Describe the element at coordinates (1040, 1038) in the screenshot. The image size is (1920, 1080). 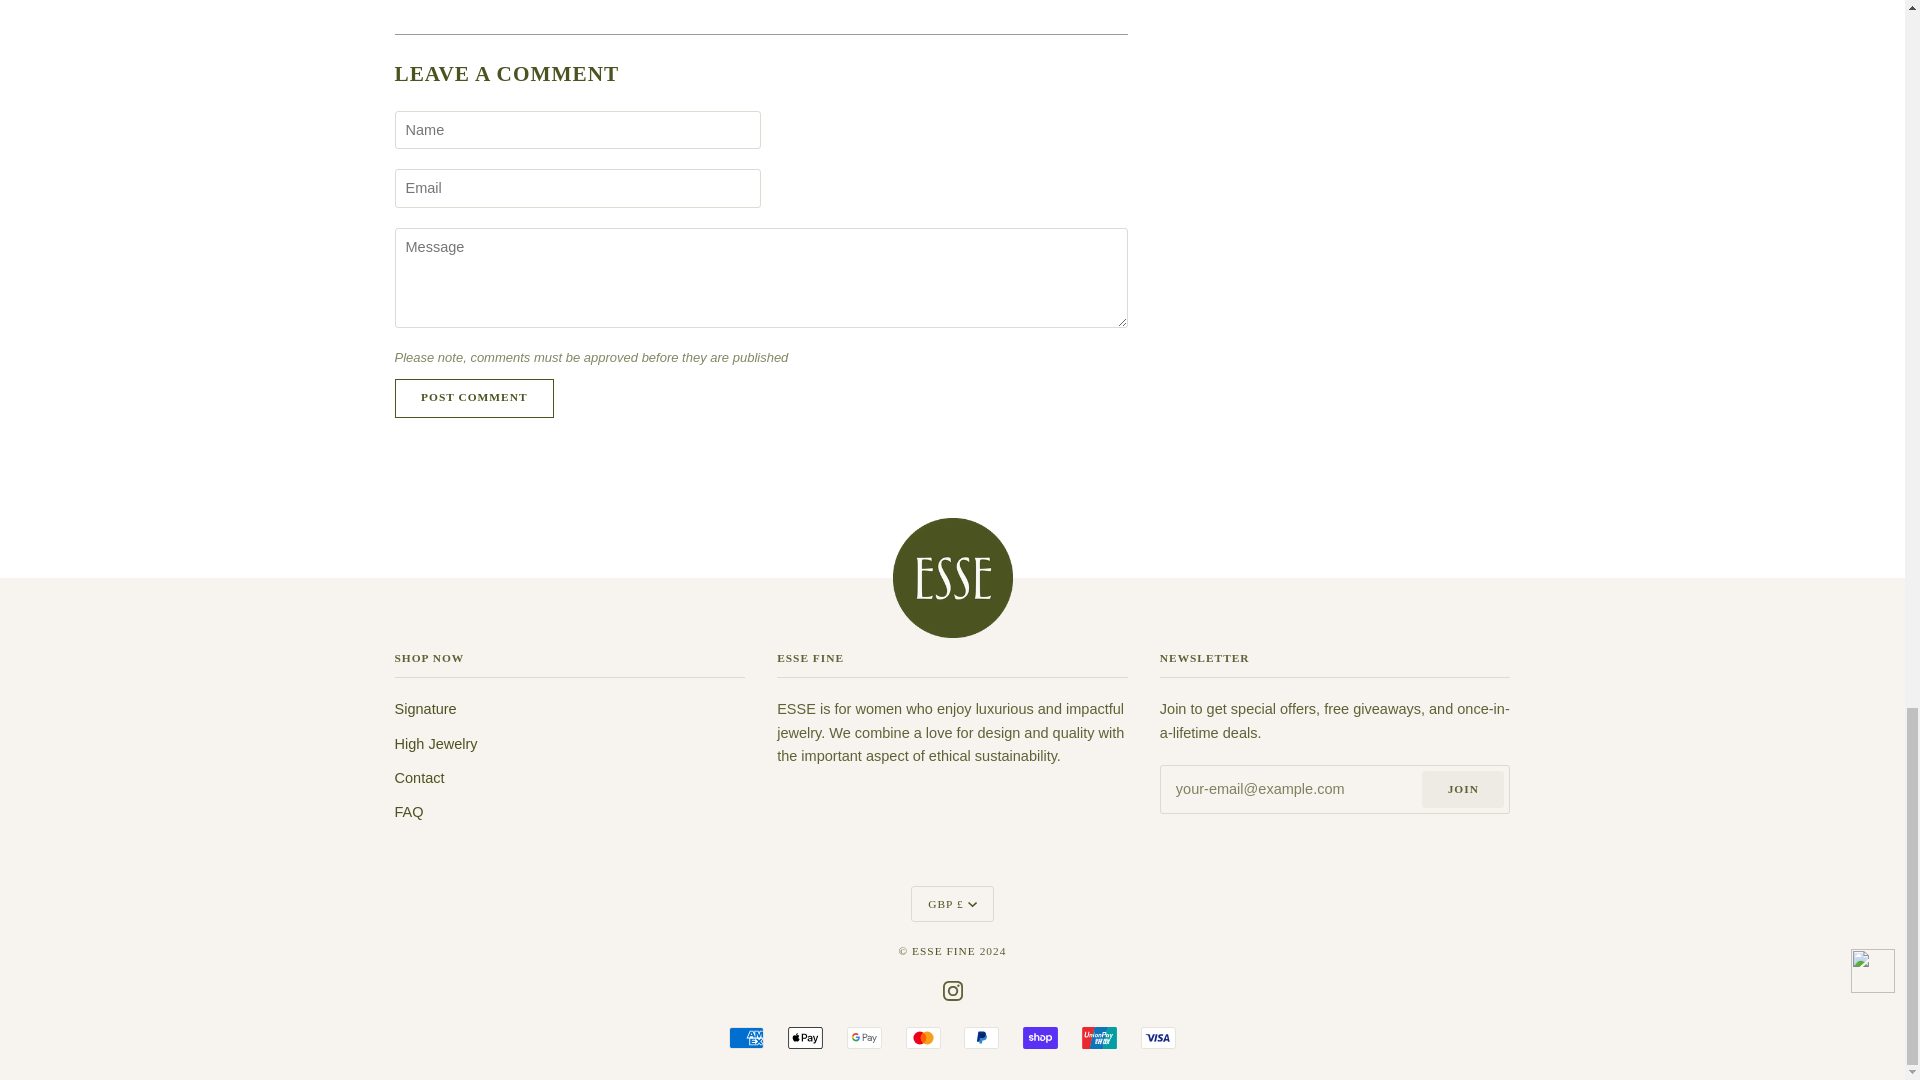
I see `SHOP PAY` at that location.